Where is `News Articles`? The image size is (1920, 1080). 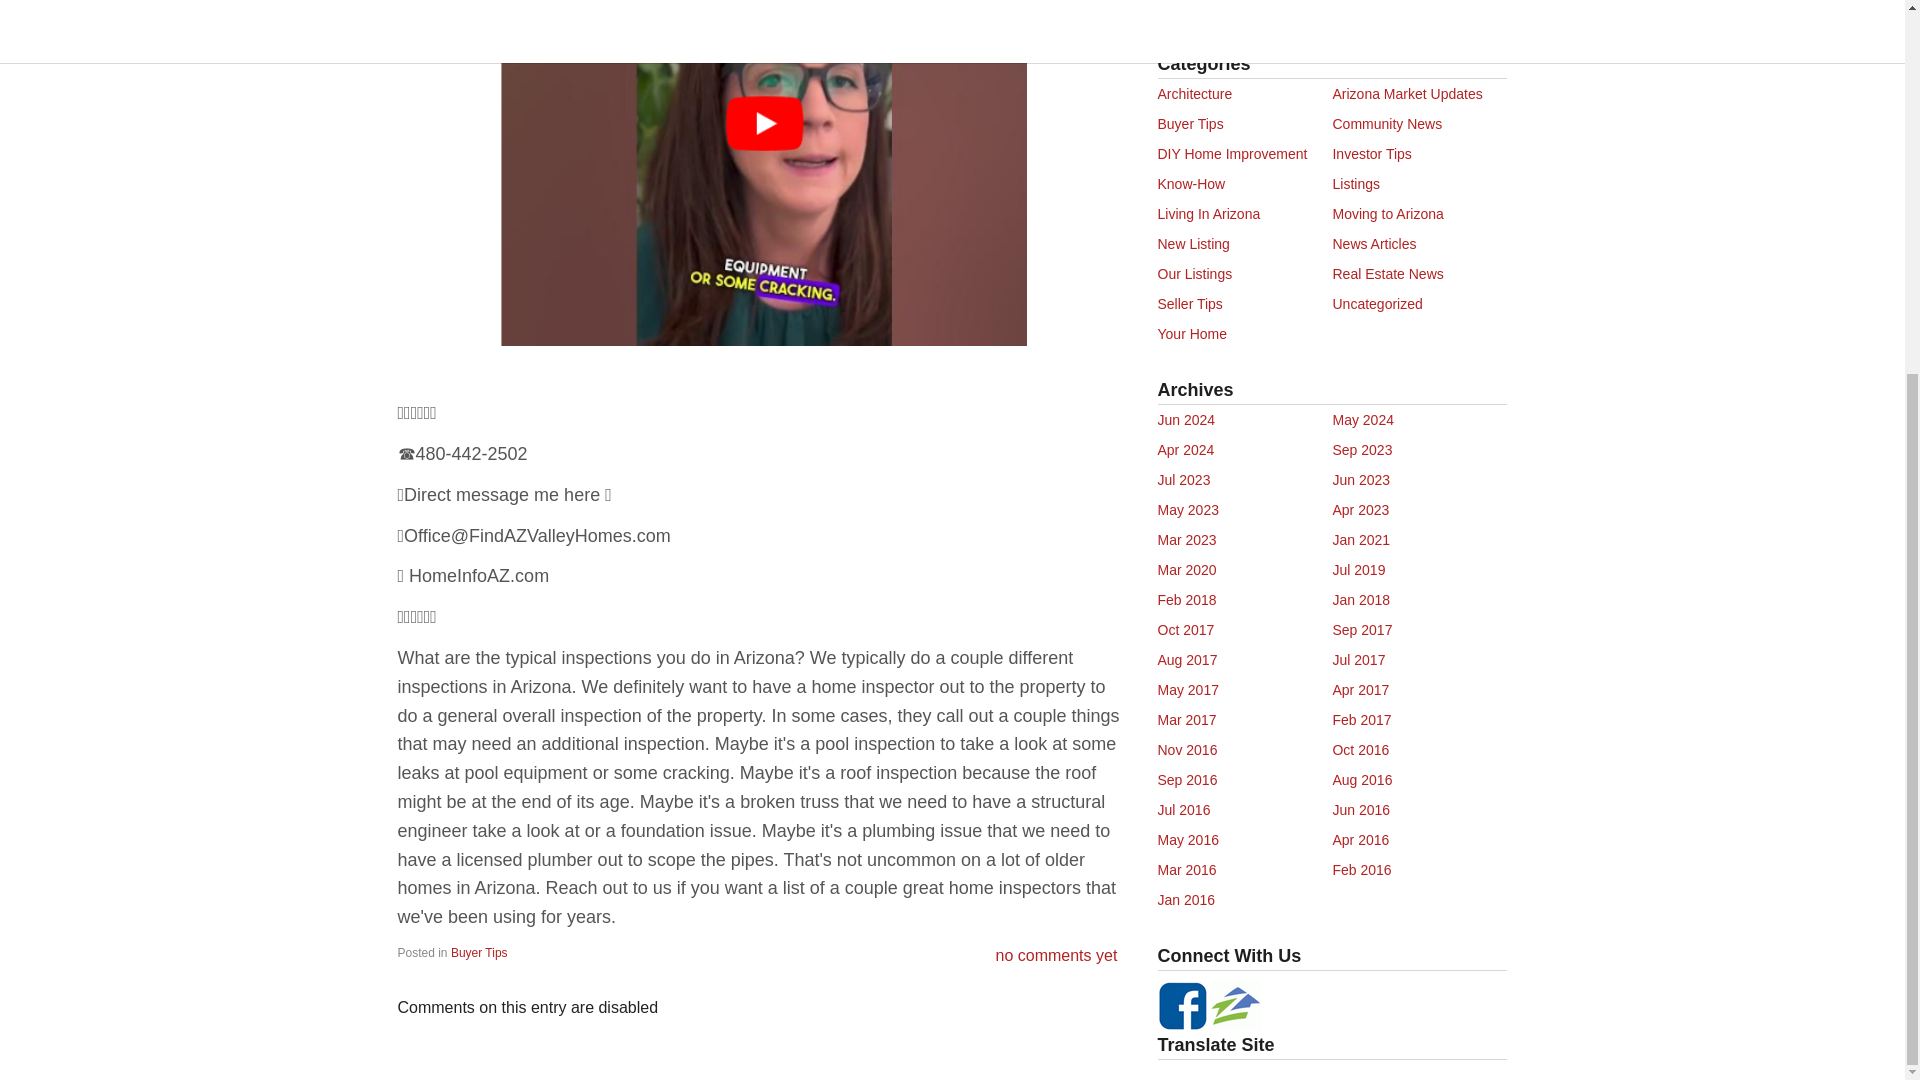
News Articles is located at coordinates (1374, 244).